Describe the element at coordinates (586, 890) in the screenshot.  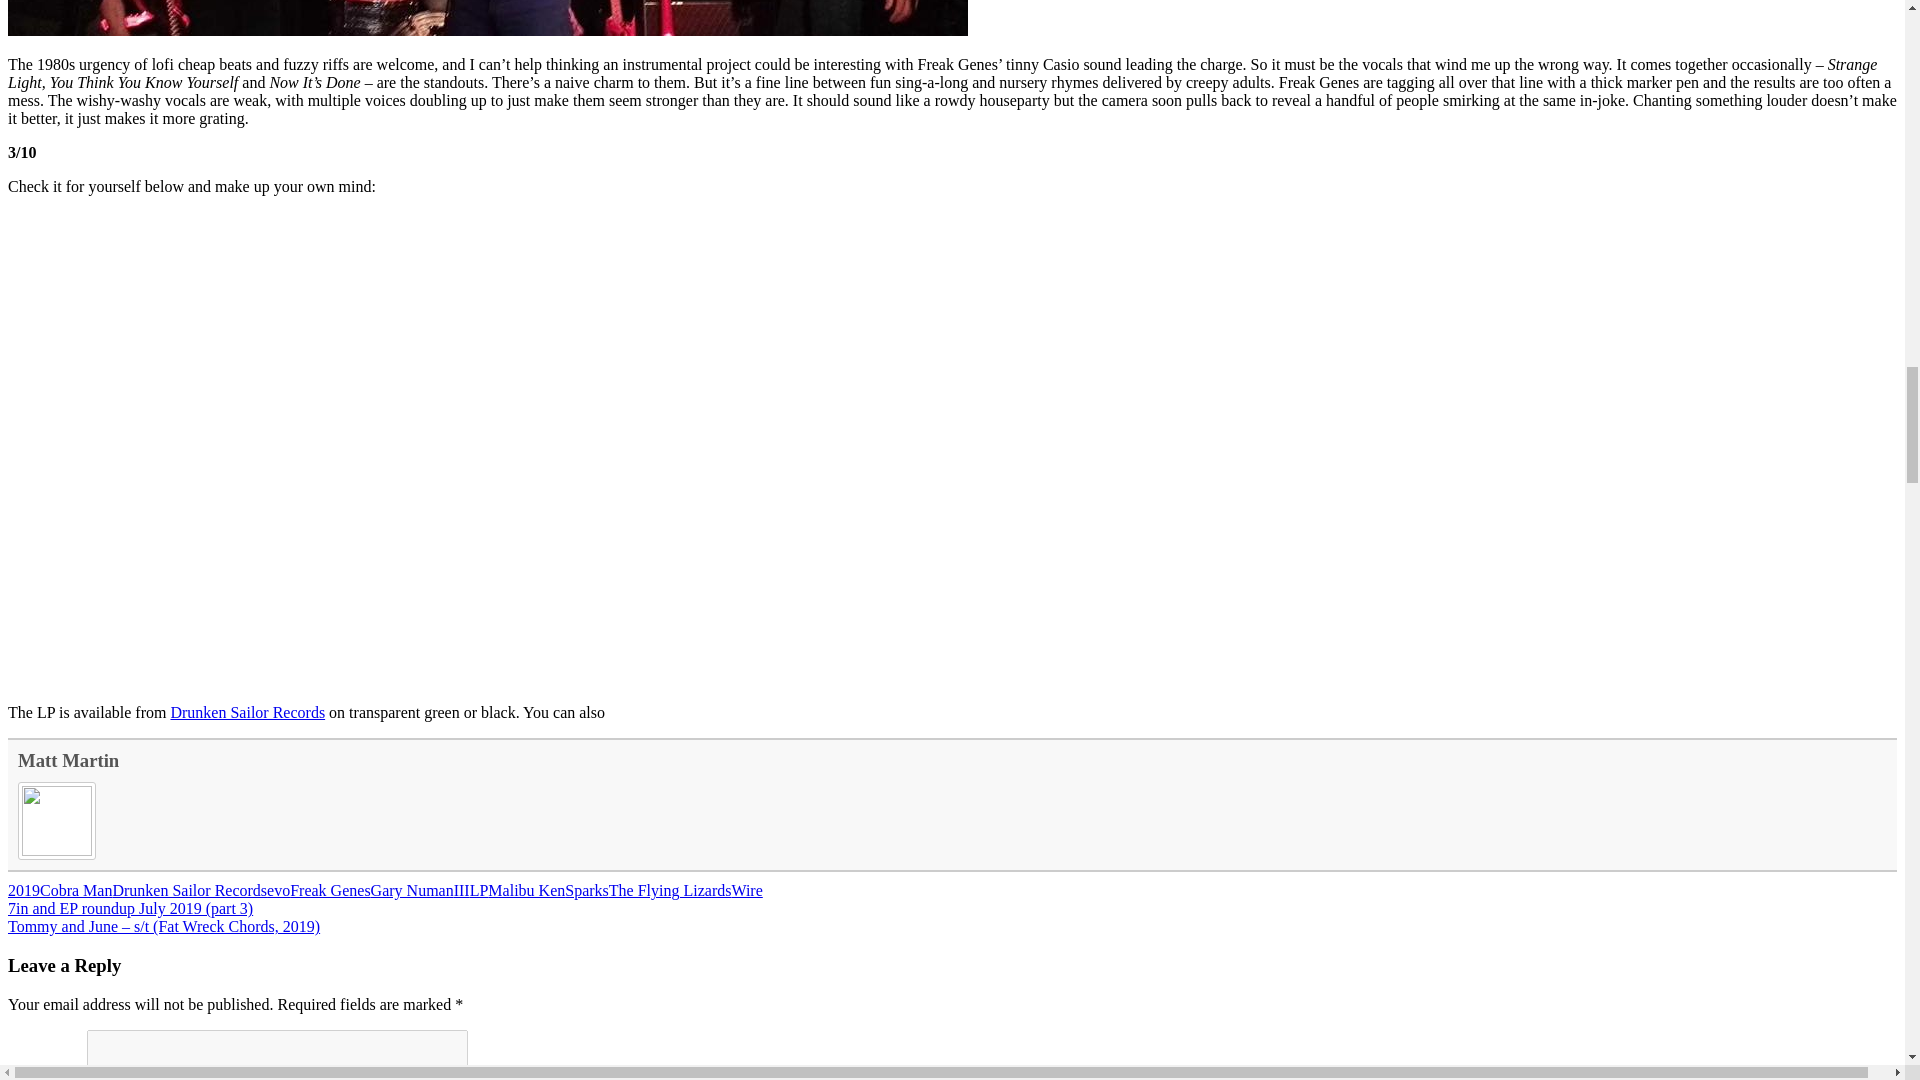
I see `Sparks` at that location.